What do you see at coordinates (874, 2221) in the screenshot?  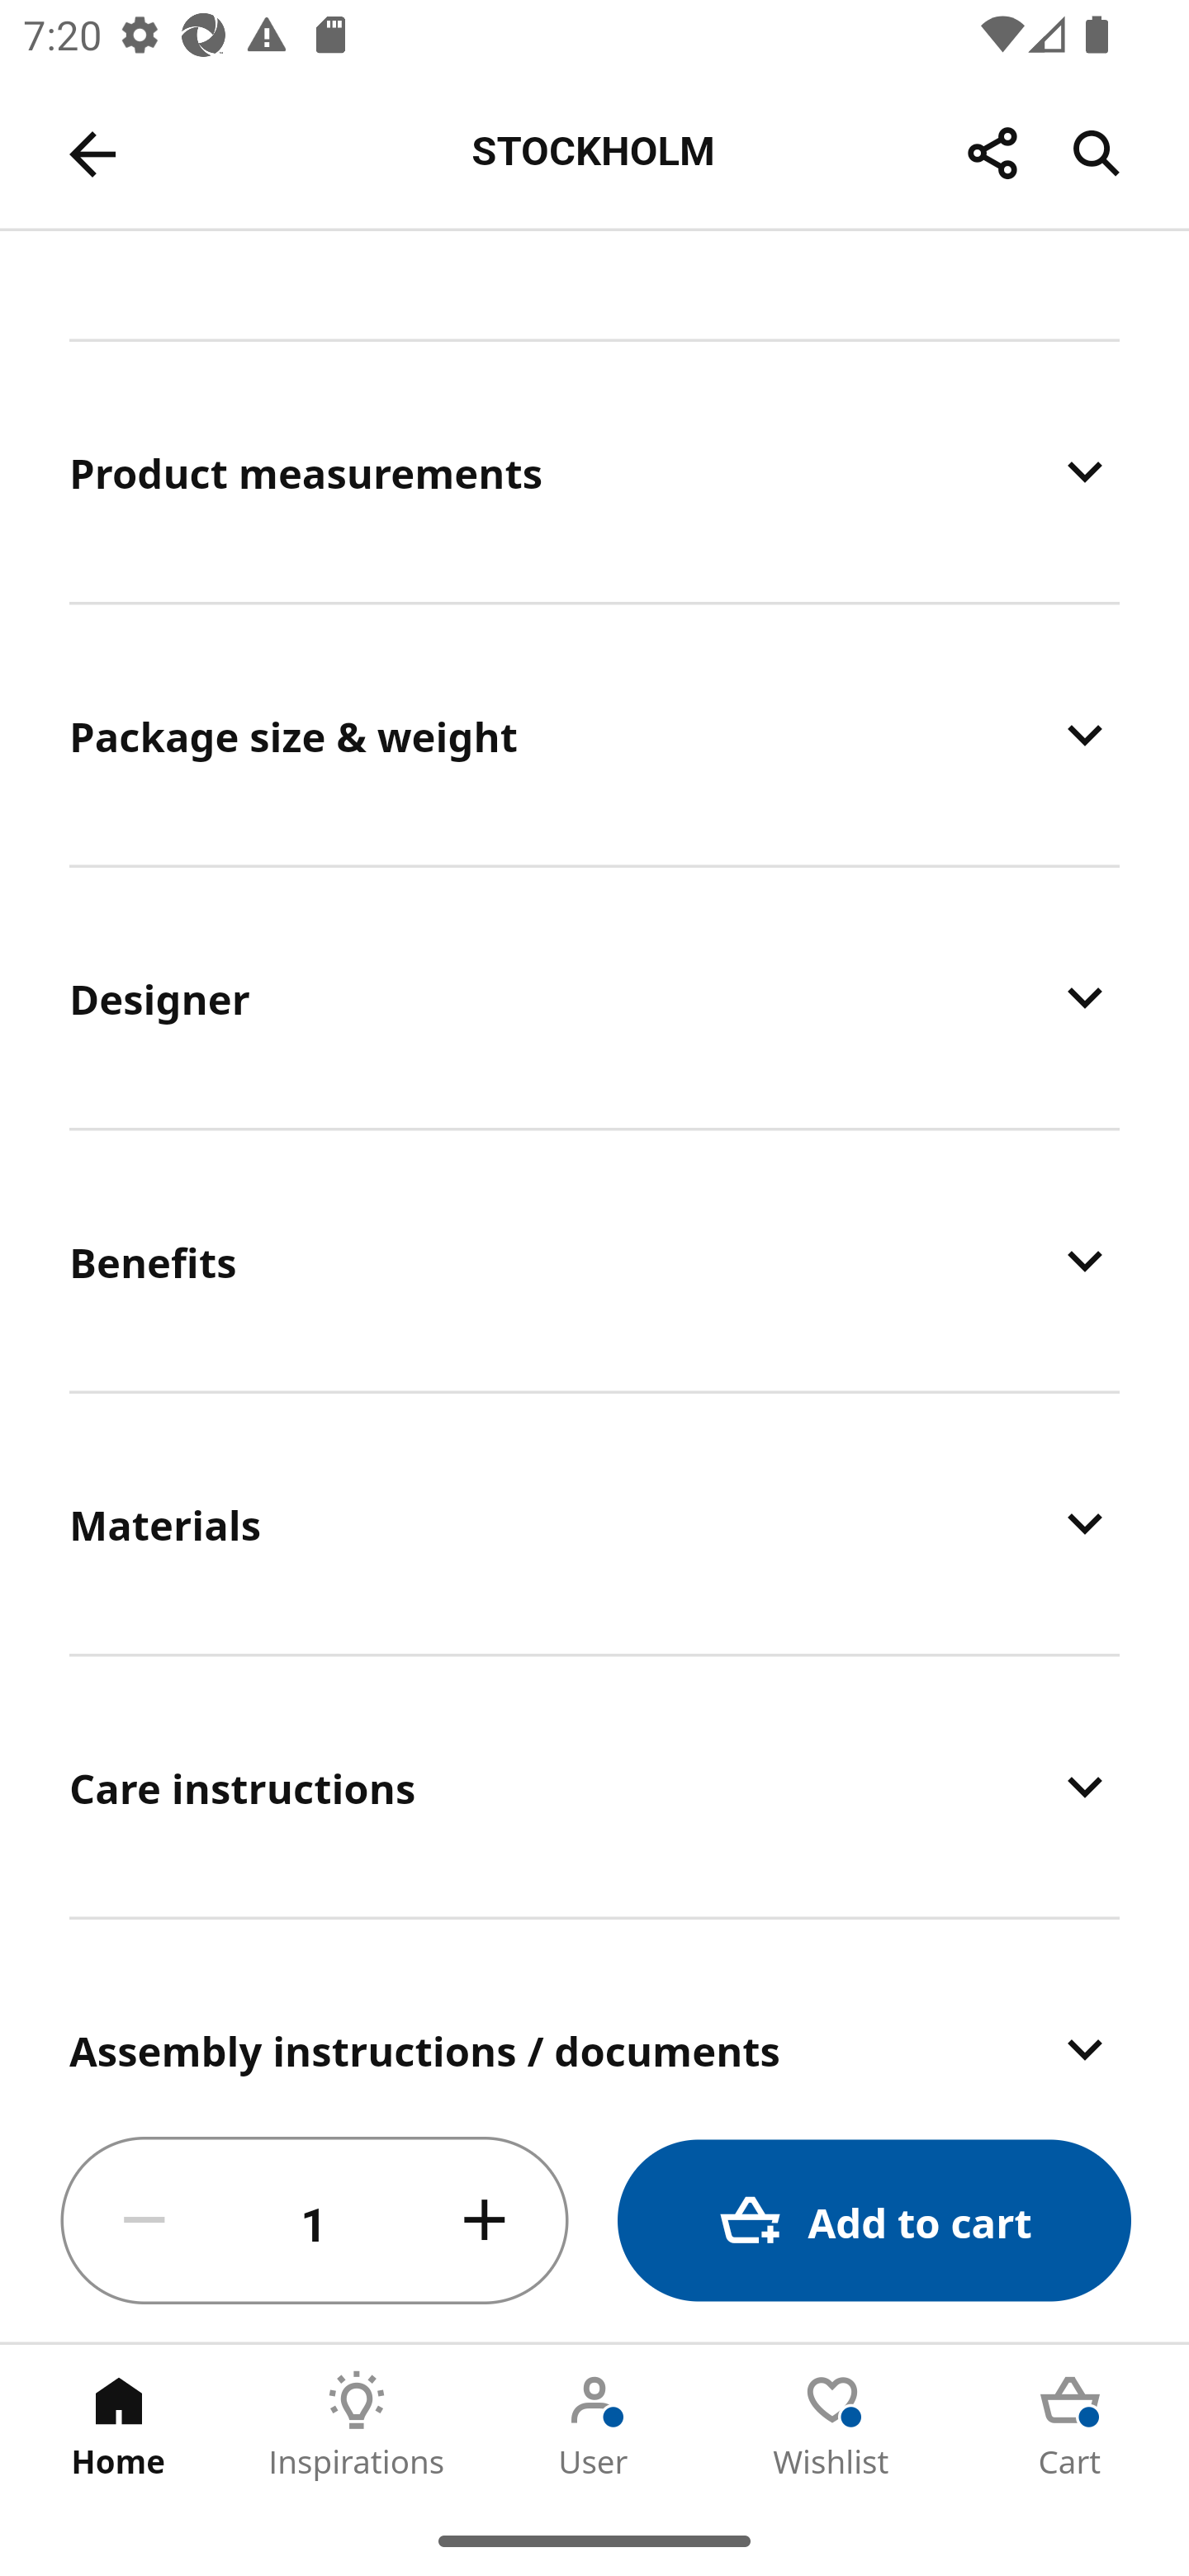 I see `Add to cart` at bounding box center [874, 2221].